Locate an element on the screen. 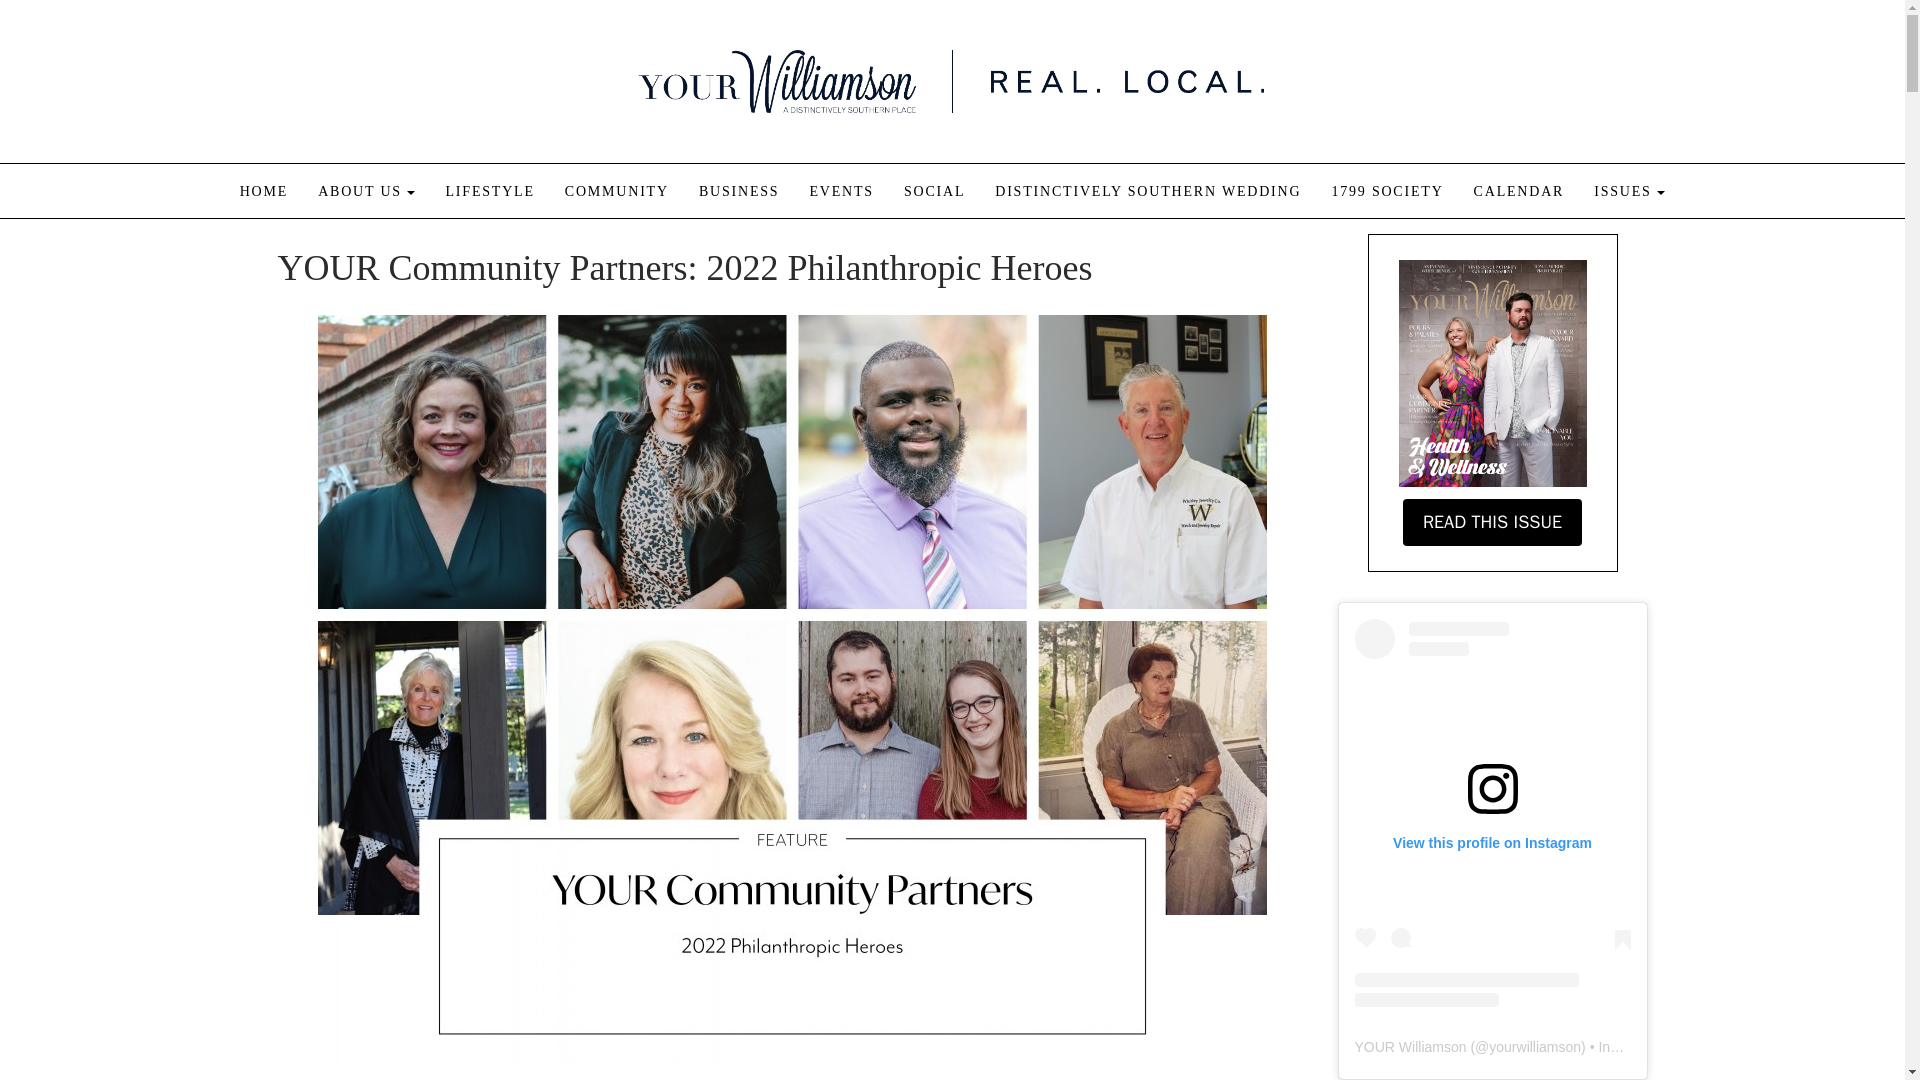  HOME is located at coordinates (264, 190).